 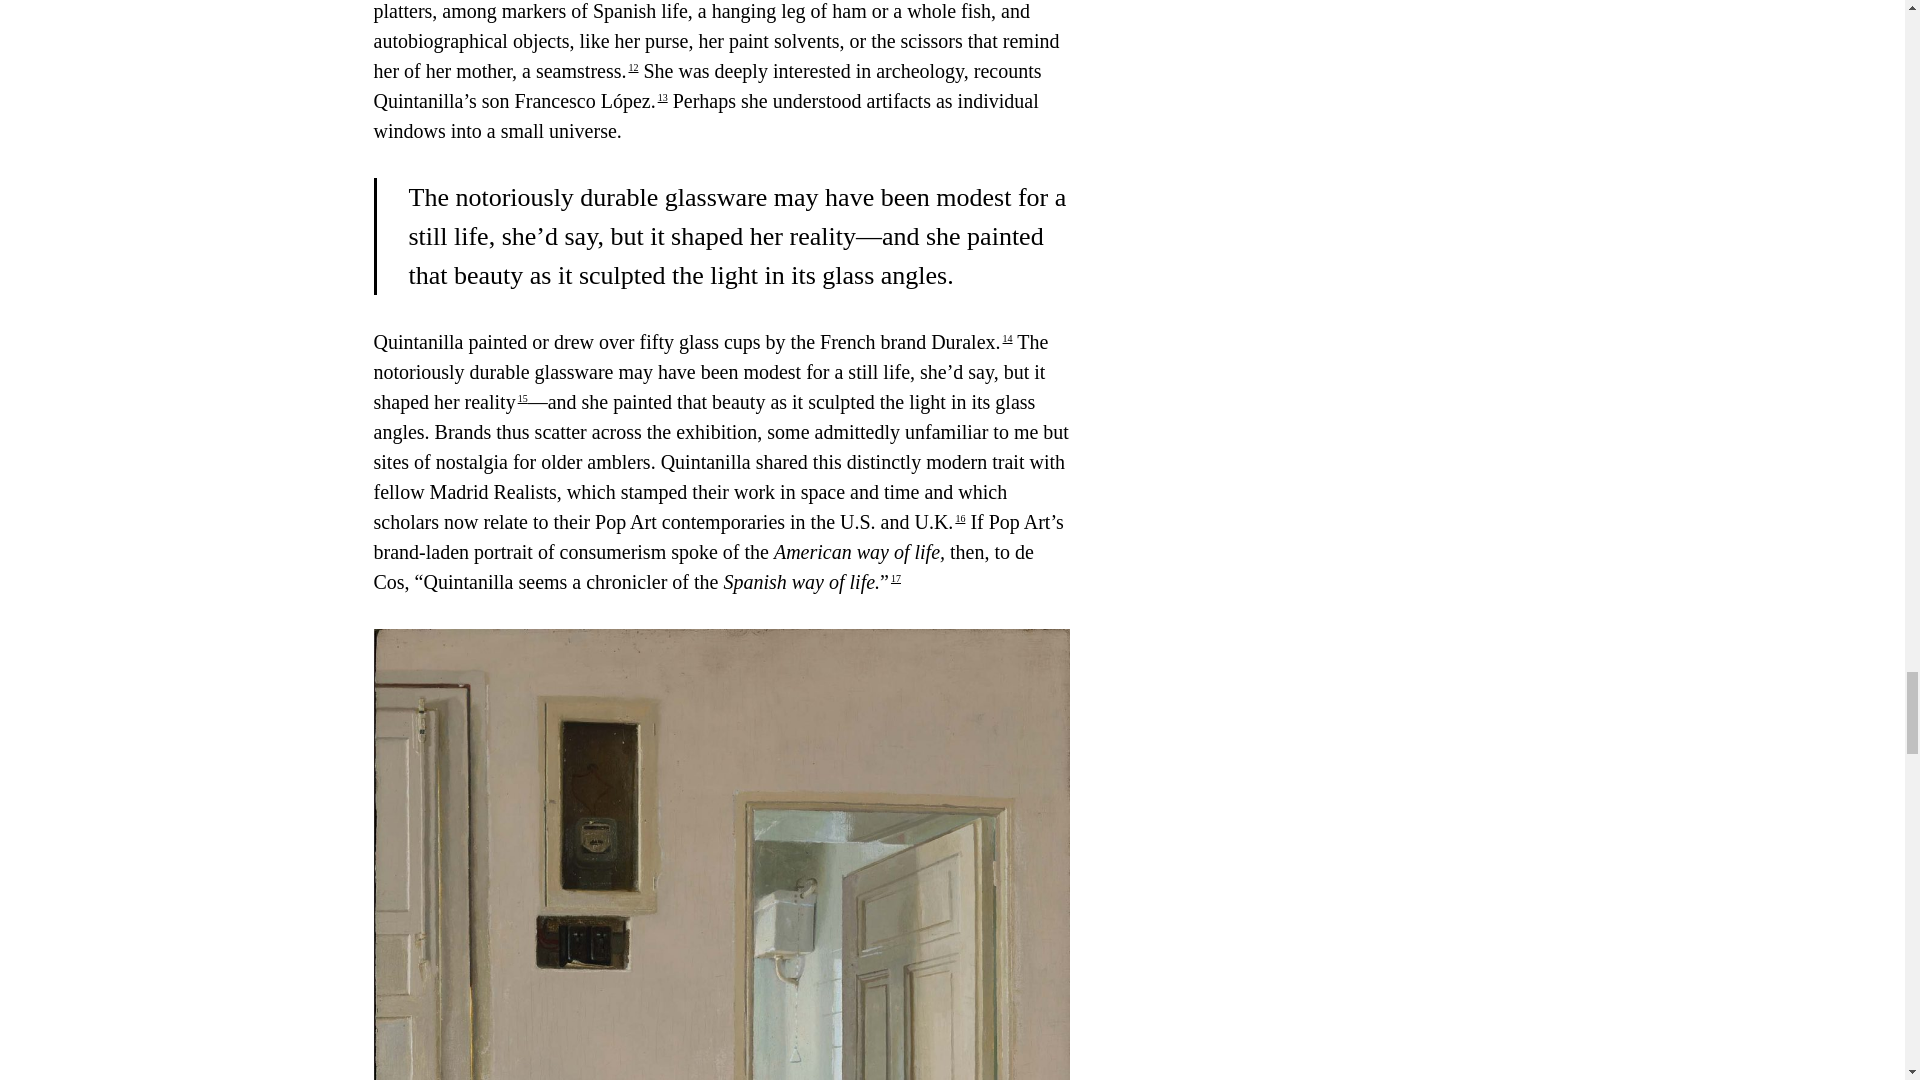 I want to click on 16, so click(x=960, y=518).